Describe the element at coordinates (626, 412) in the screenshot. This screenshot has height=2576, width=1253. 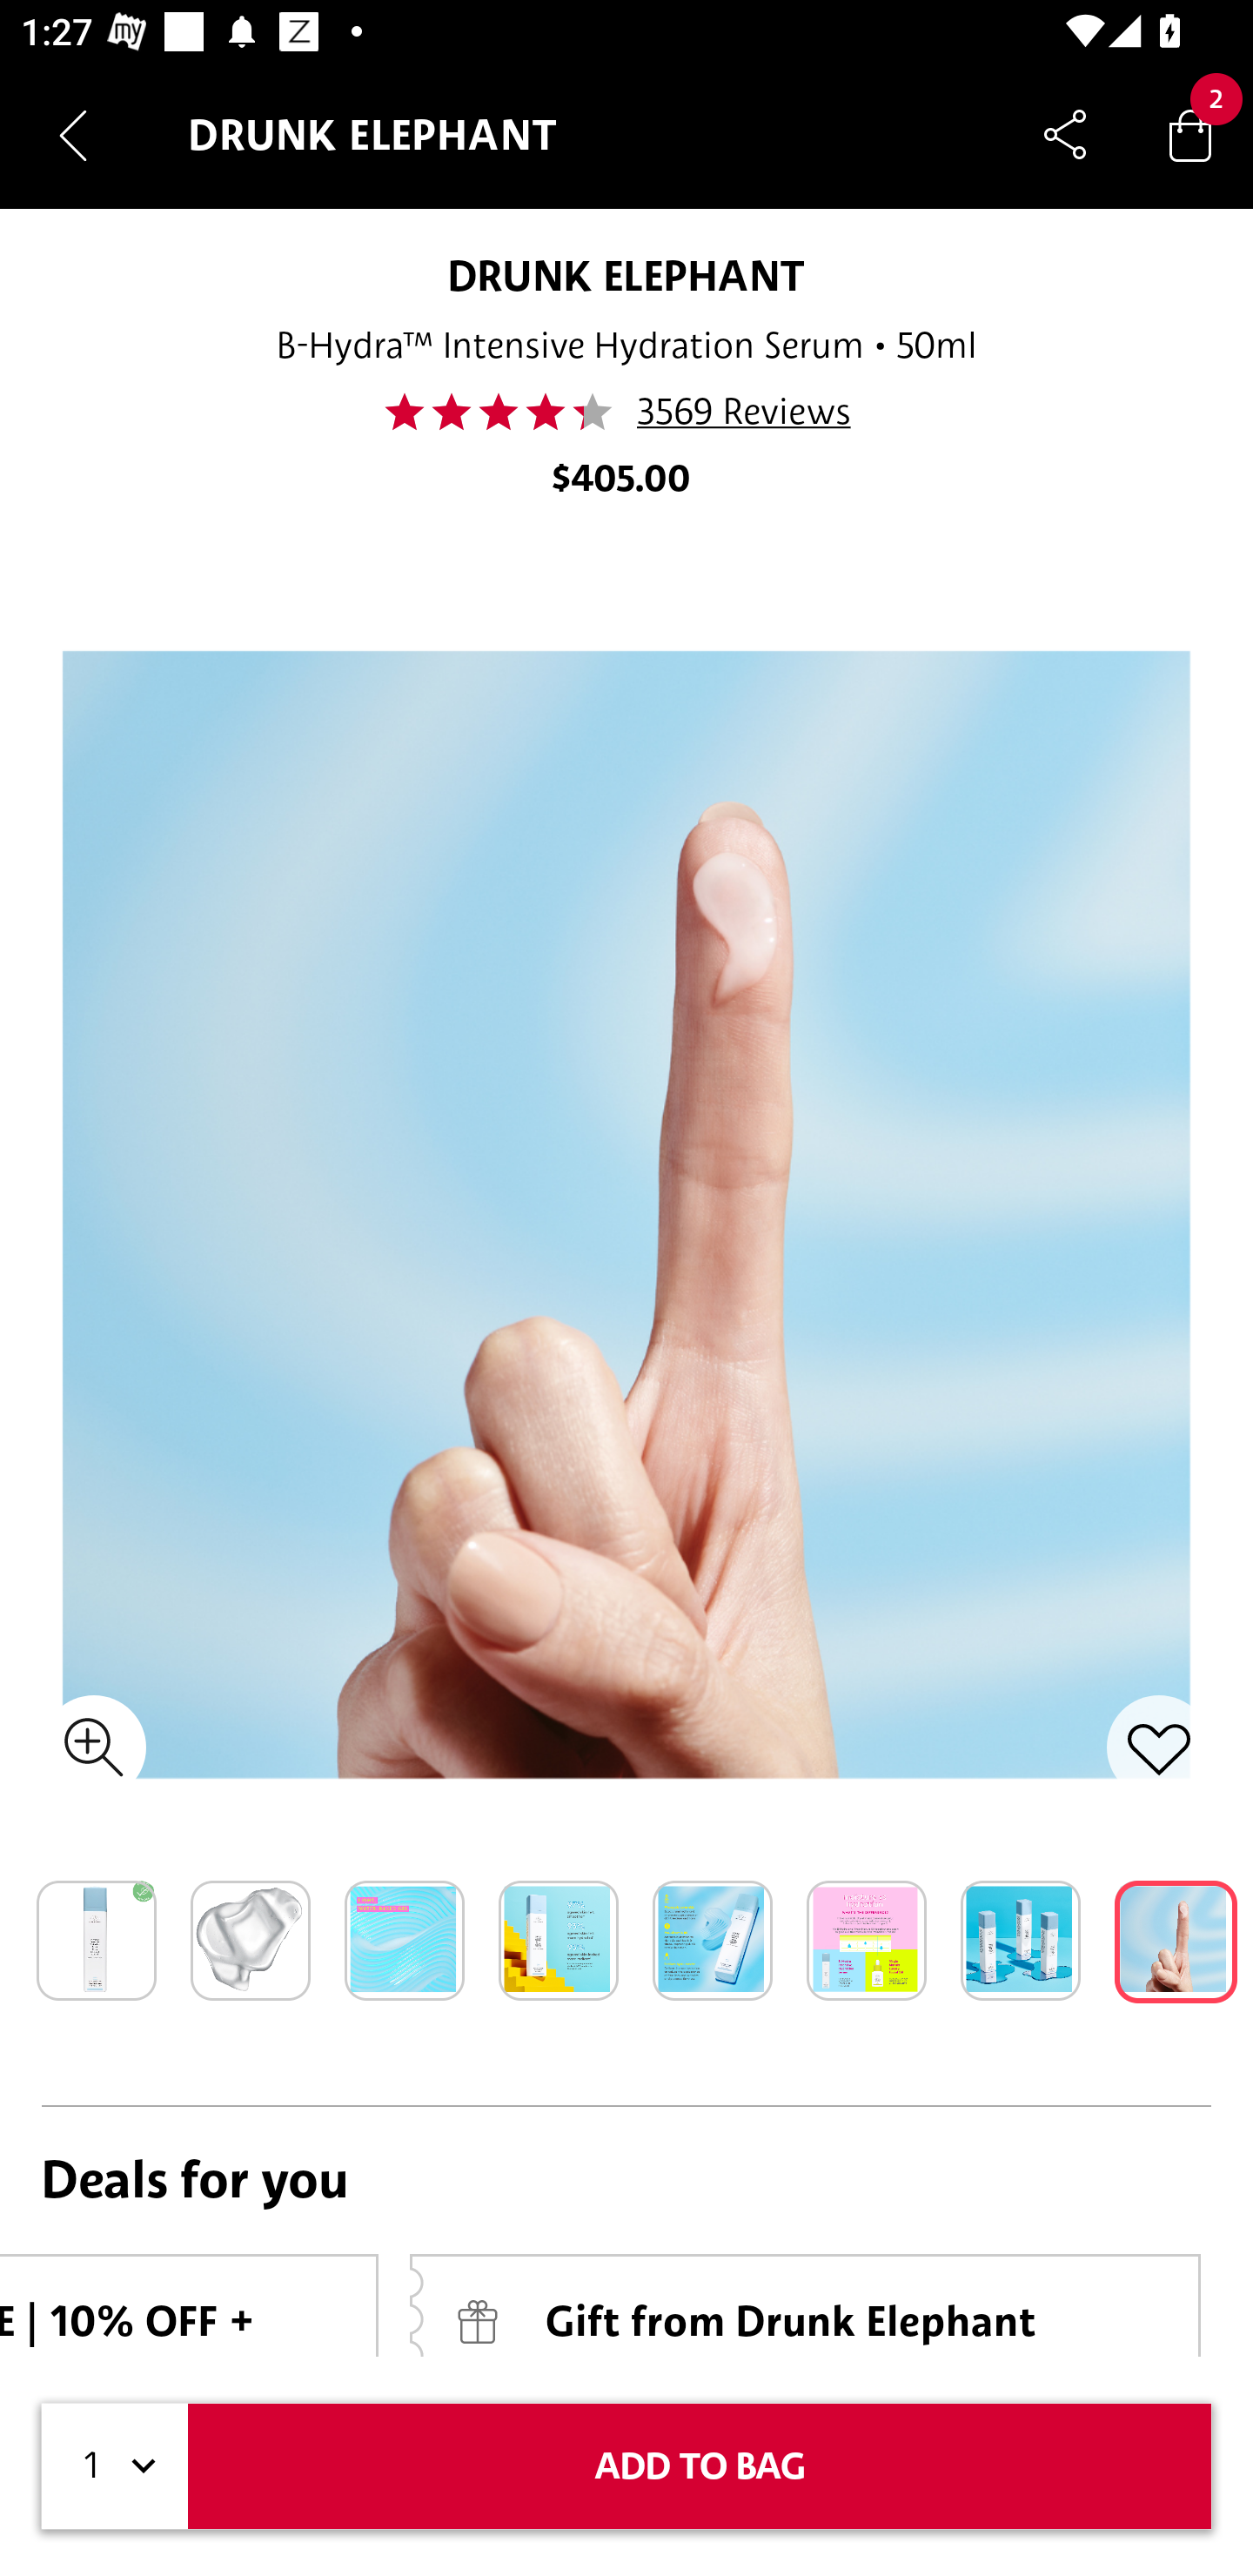
I see `43.0 3569 Reviews` at that location.